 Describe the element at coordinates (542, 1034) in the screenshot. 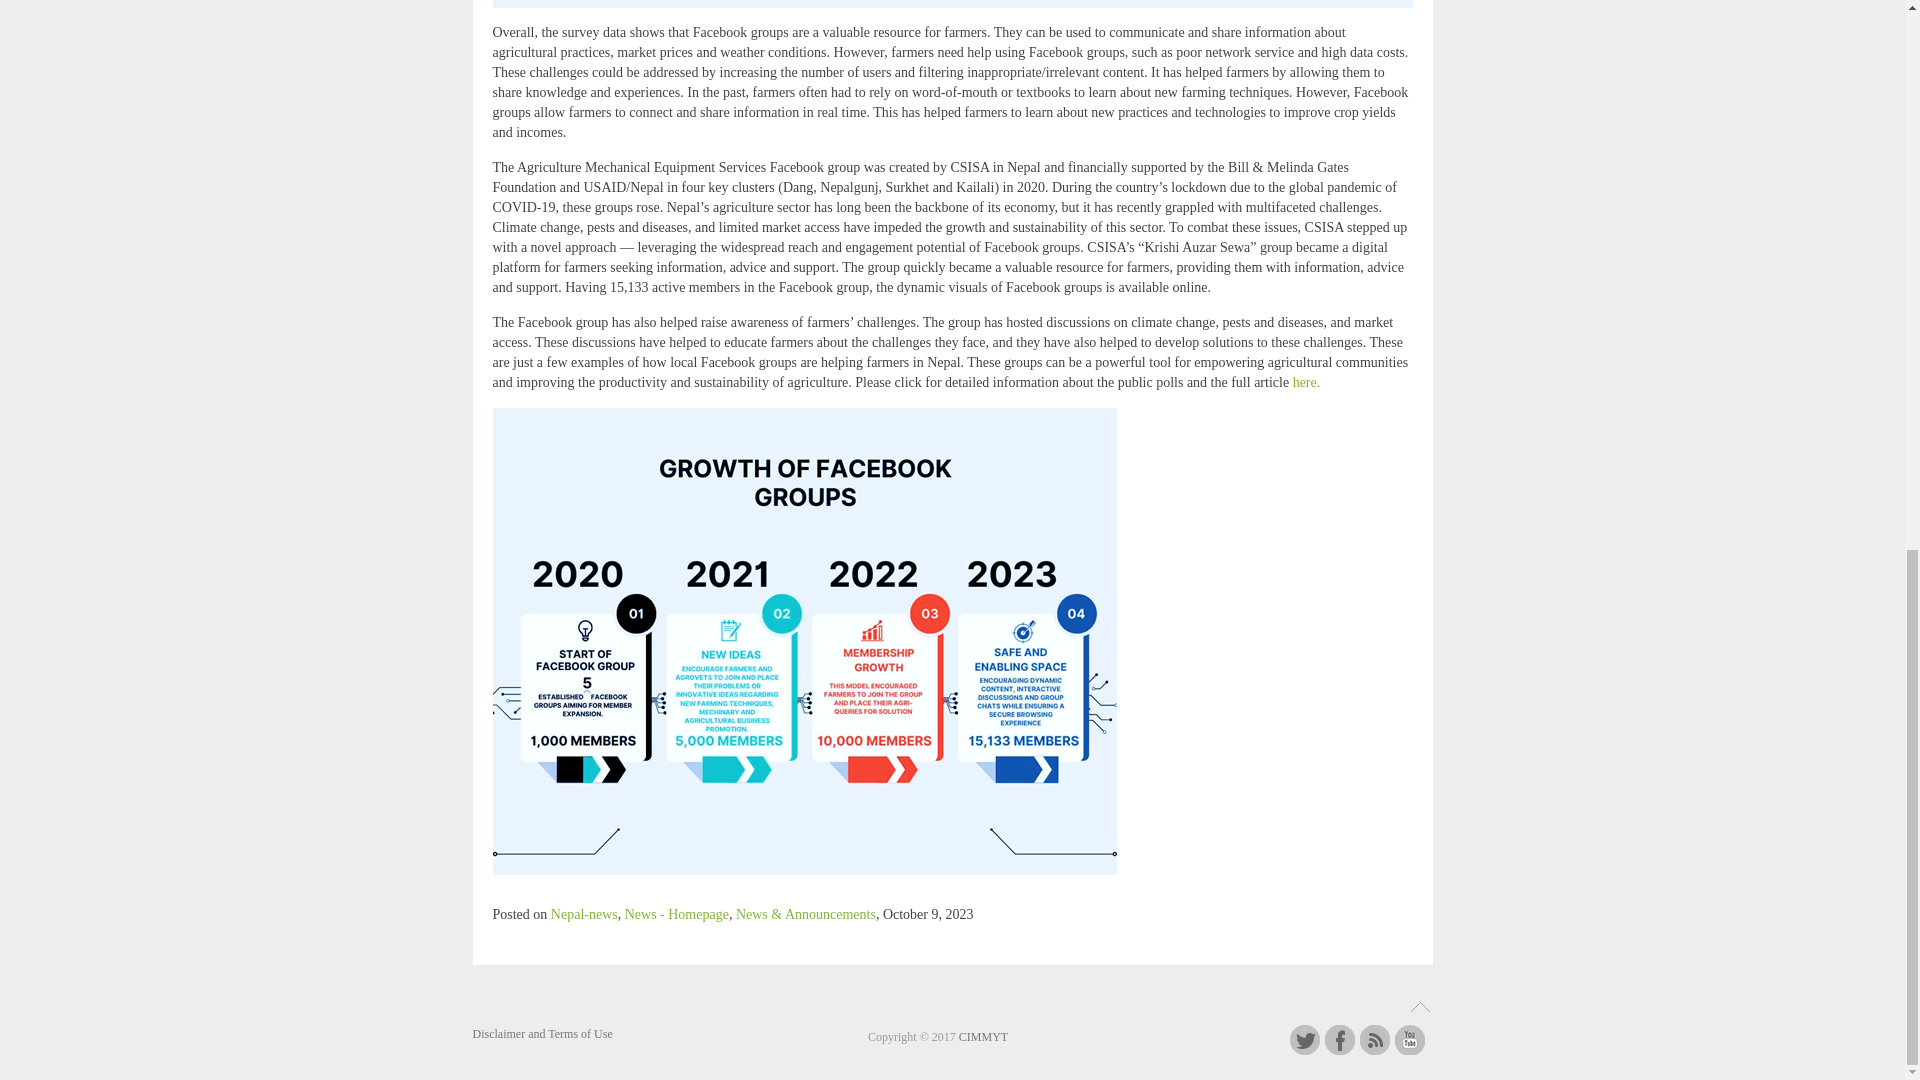

I see `Disclaimer and Terms of Use` at that location.